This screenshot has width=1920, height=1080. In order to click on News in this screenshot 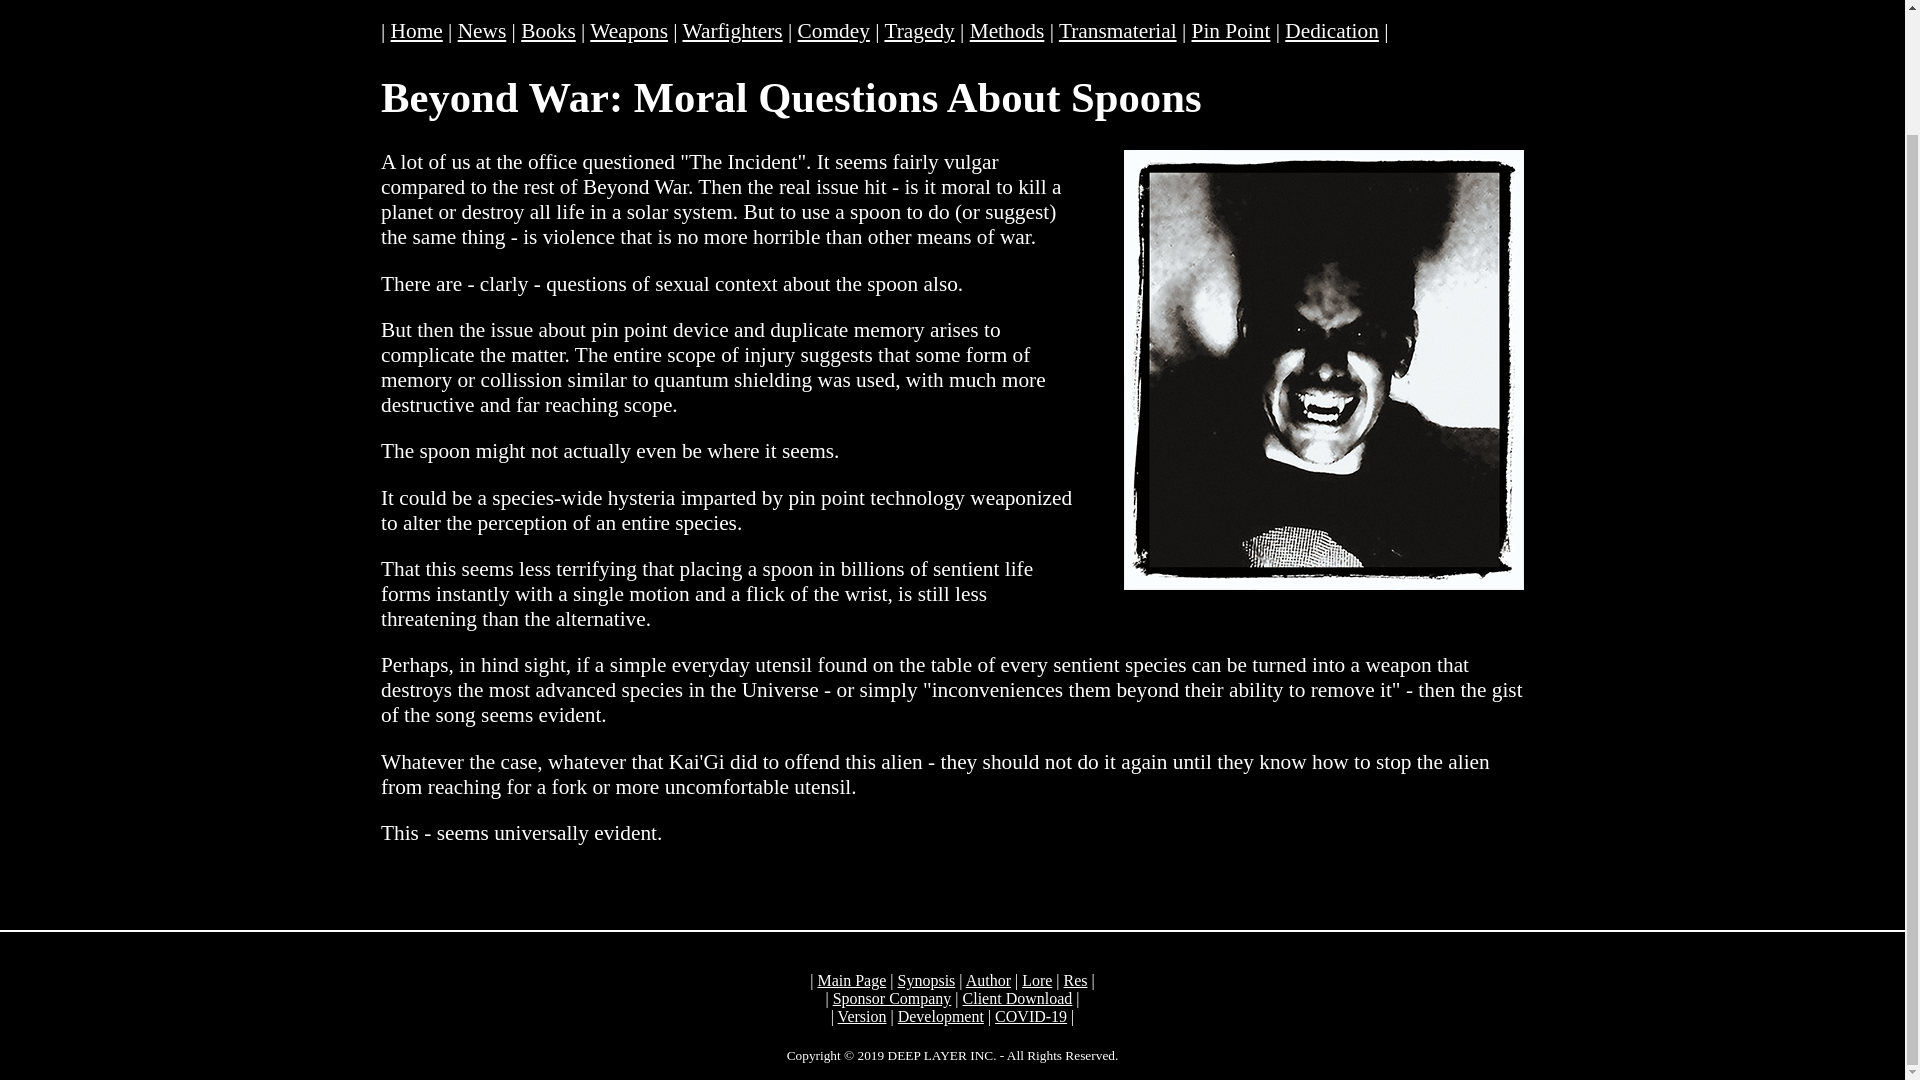, I will do `click(482, 31)`.